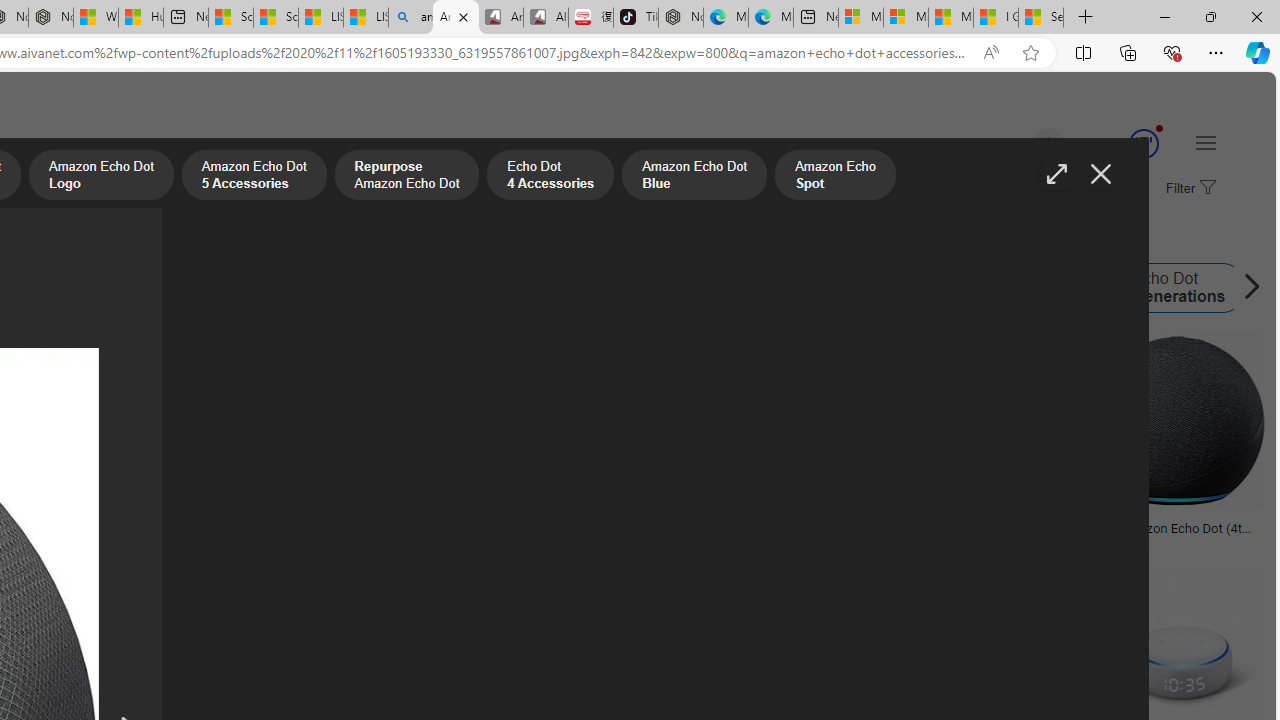 This screenshot has height=720, width=1280. What do you see at coordinates (179, 288) in the screenshot?
I see `Amazon Echo Dot 4th Gen` at bounding box center [179, 288].